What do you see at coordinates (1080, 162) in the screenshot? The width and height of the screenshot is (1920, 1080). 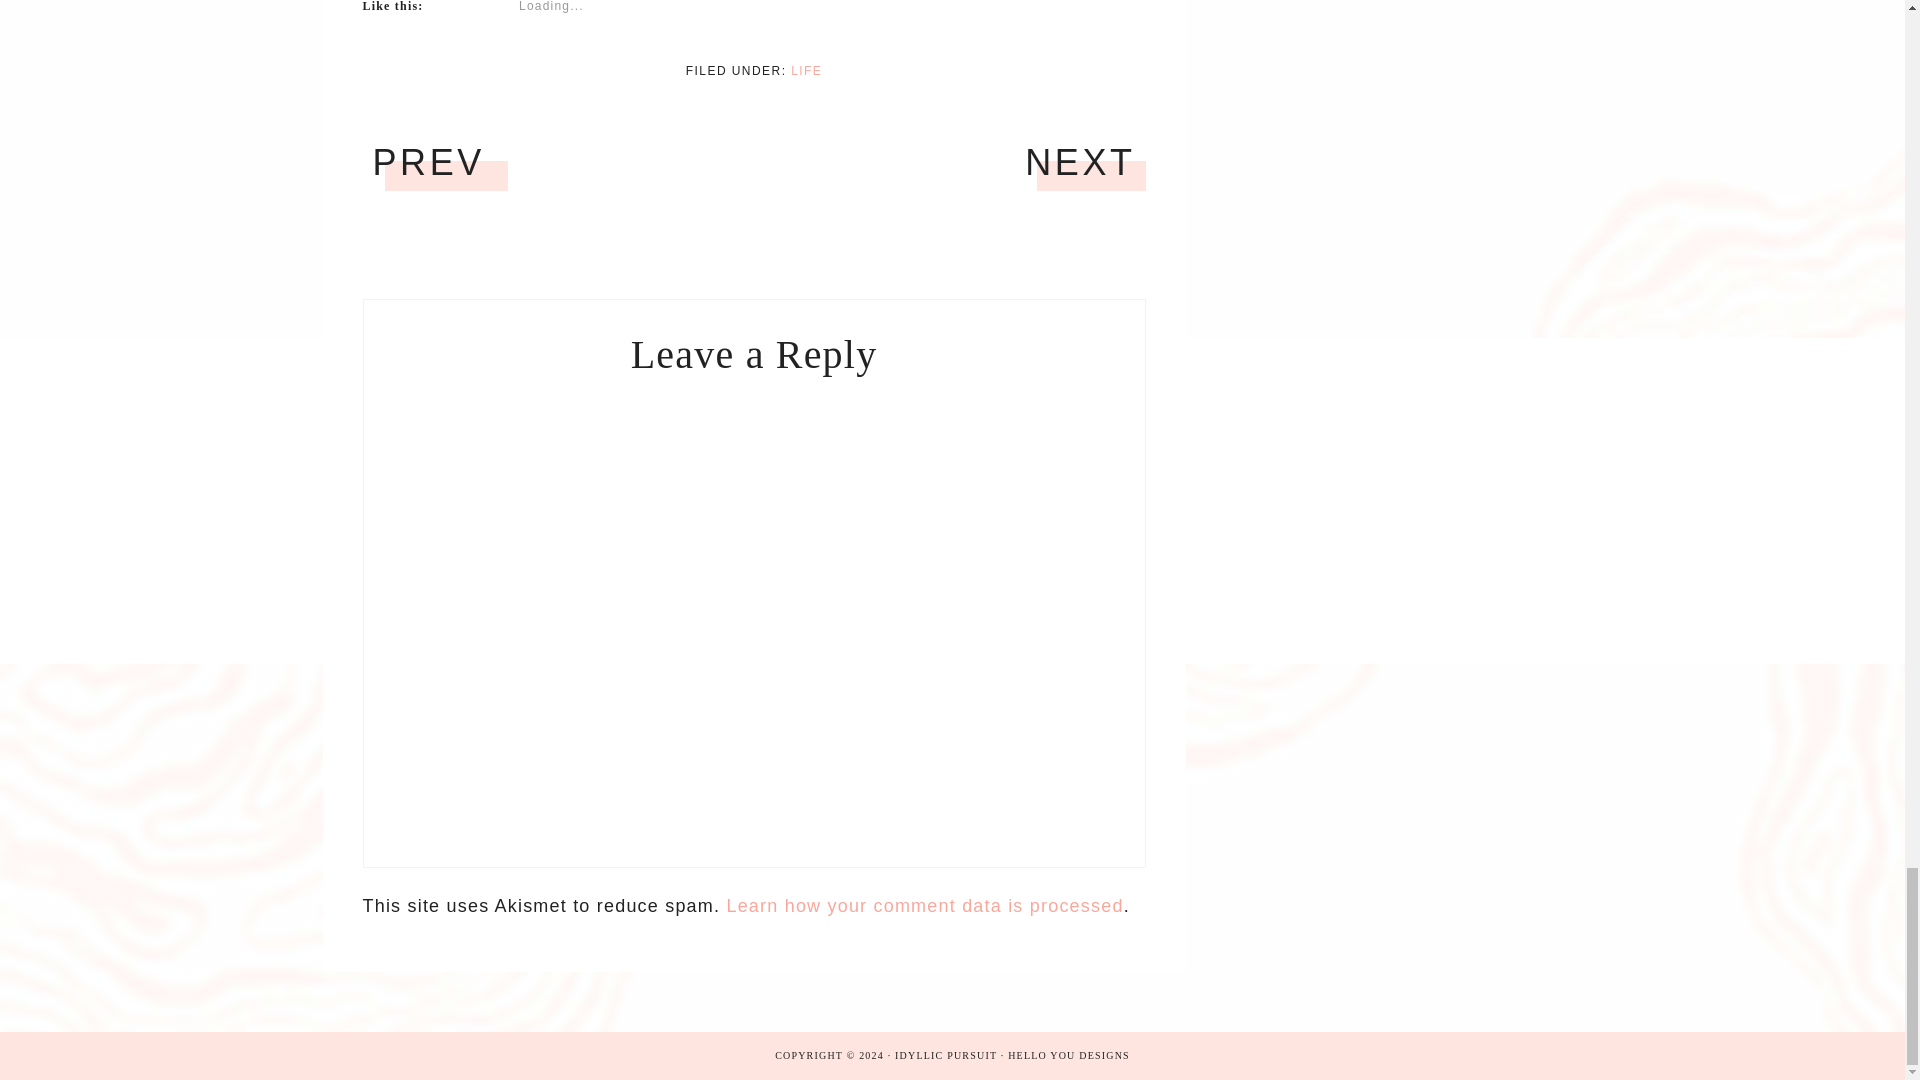 I see `NEXT` at bounding box center [1080, 162].